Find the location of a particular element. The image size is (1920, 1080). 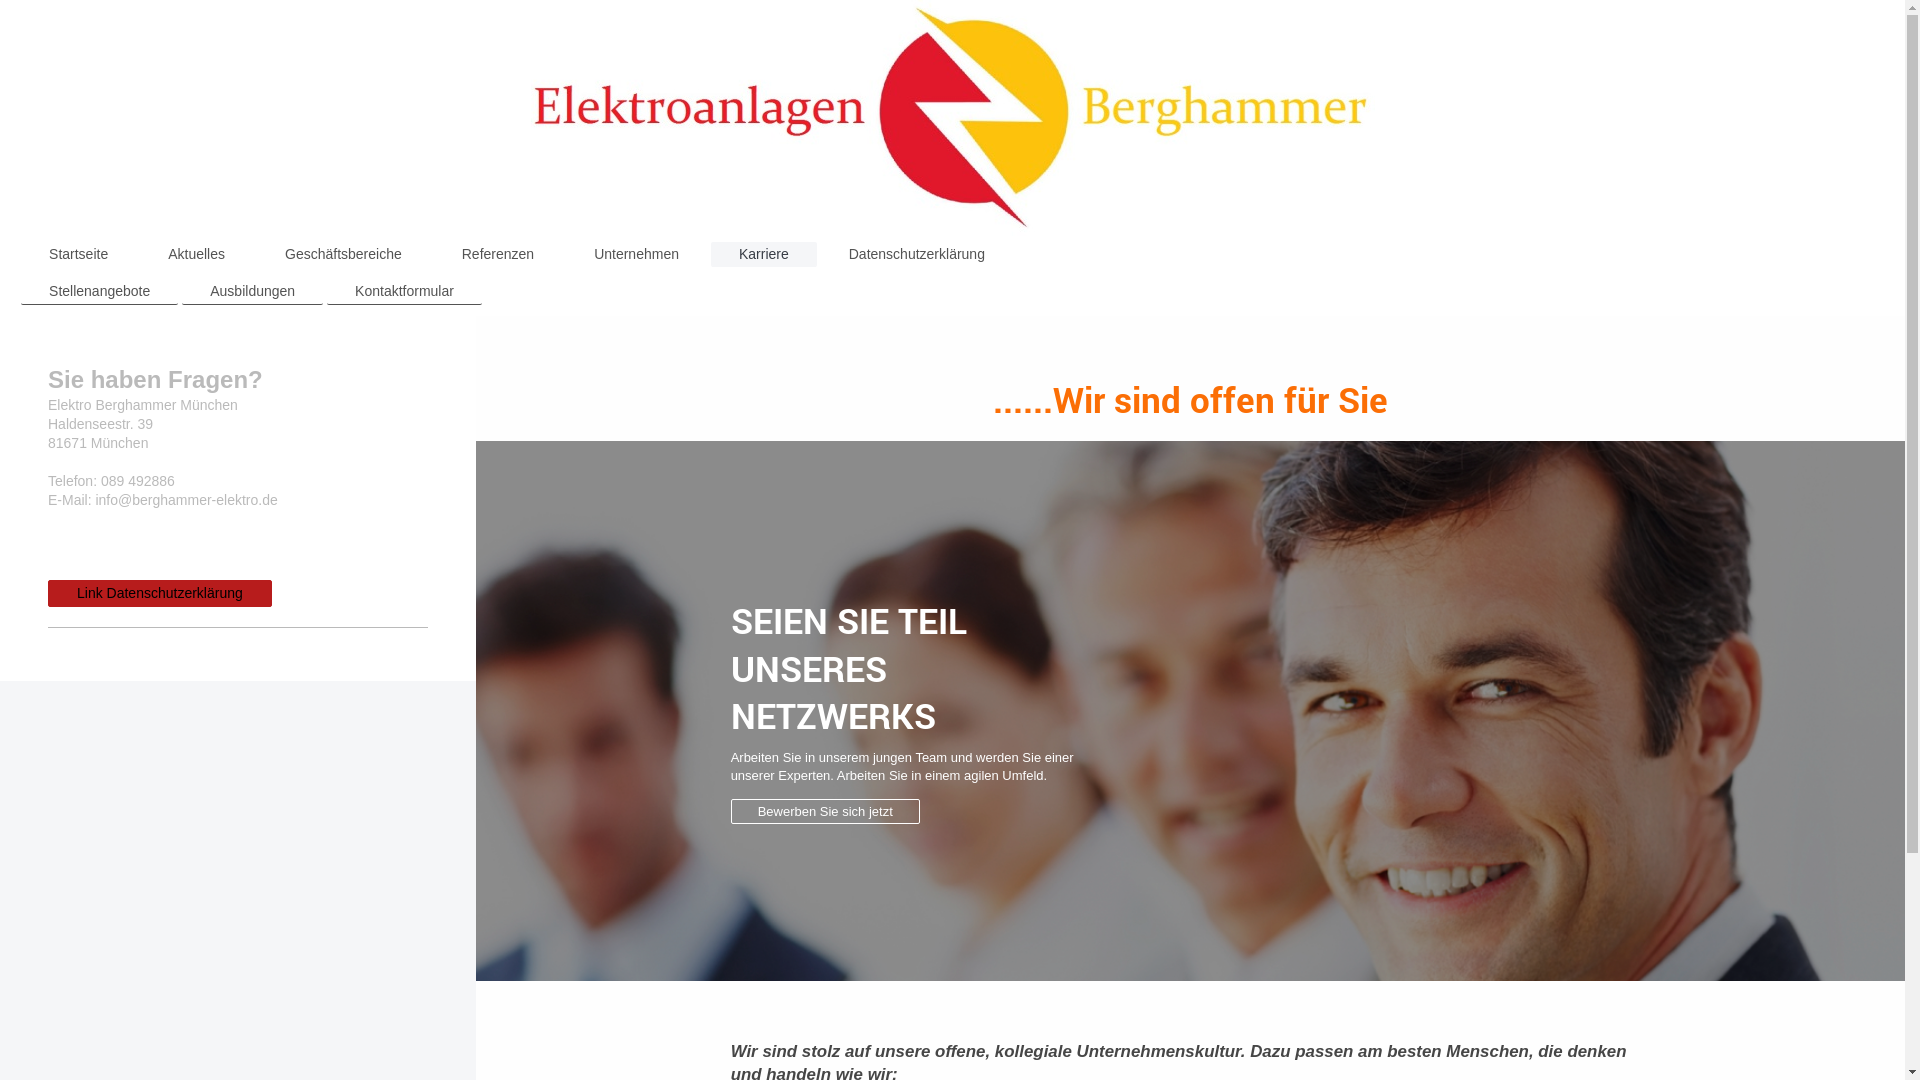

Stellenangebote is located at coordinates (100, 292).